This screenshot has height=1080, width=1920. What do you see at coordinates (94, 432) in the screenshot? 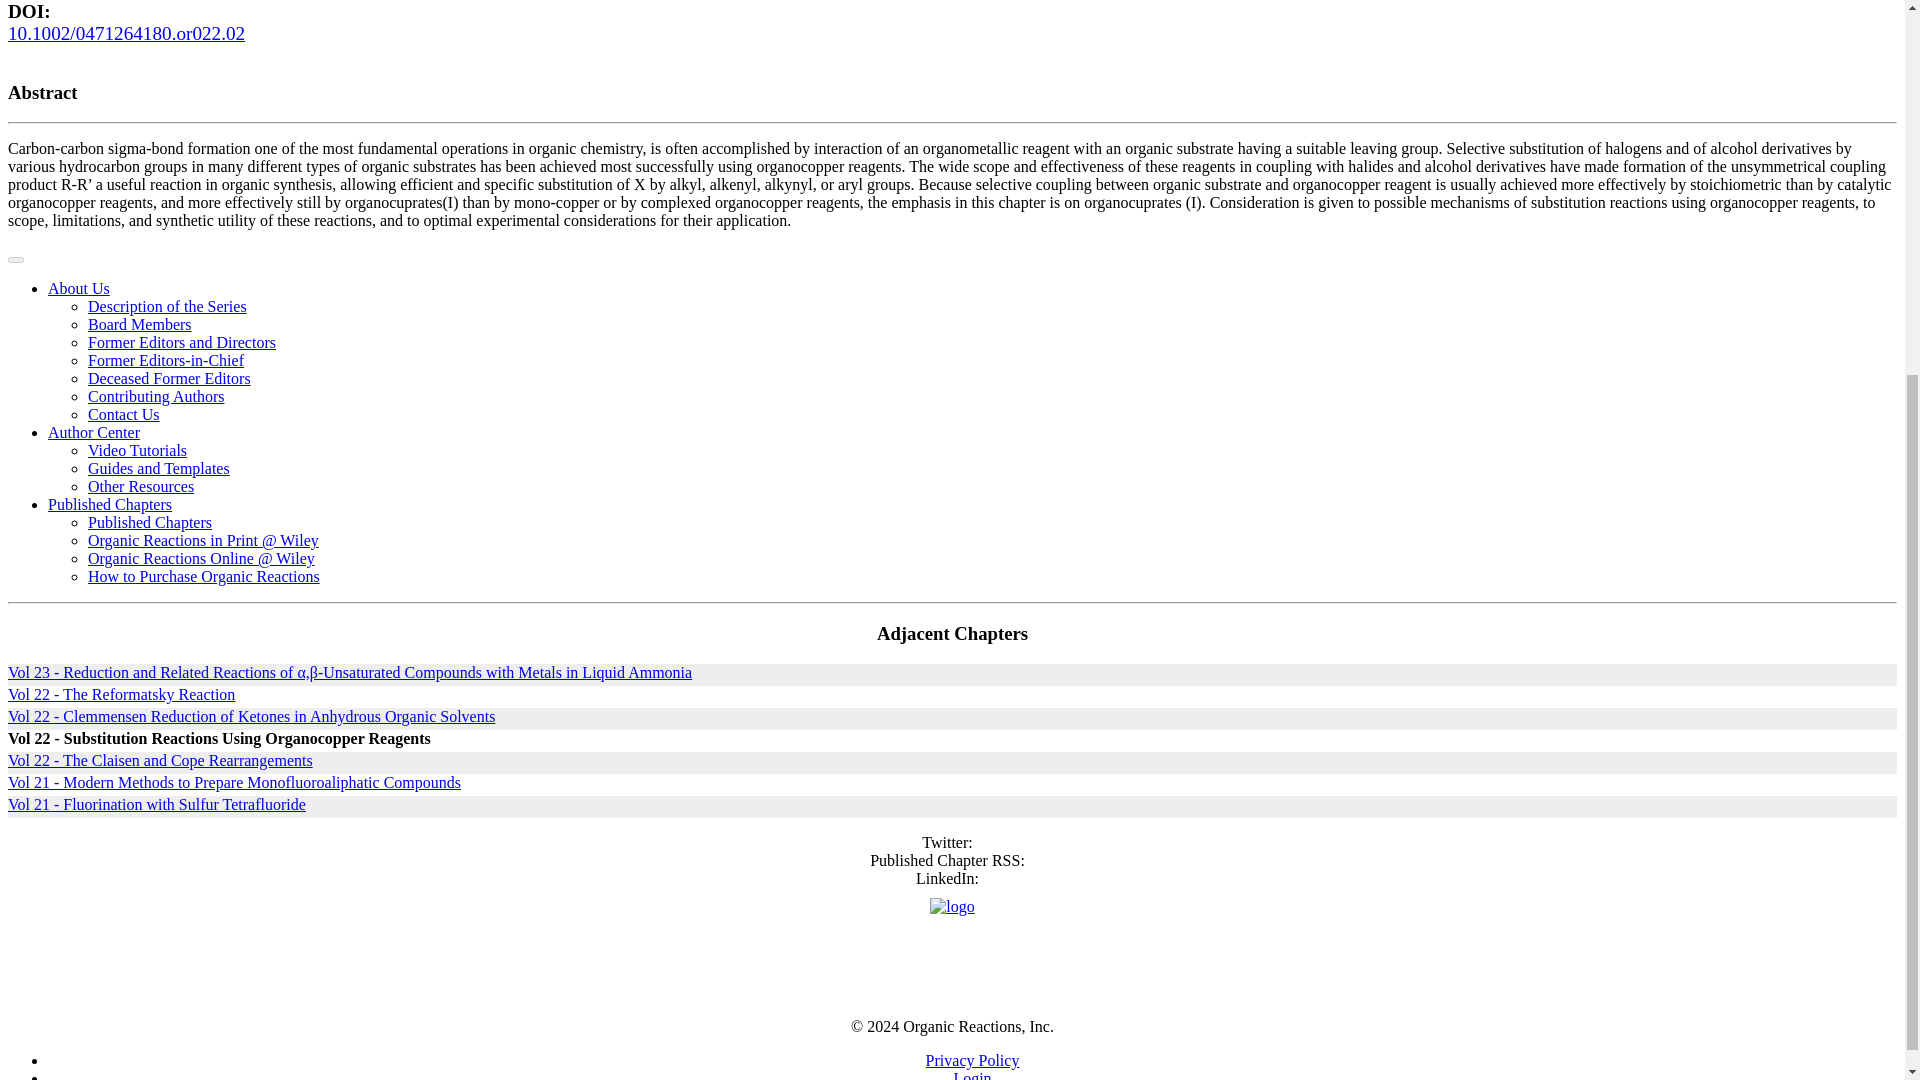
I see `Author Center` at bounding box center [94, 432].